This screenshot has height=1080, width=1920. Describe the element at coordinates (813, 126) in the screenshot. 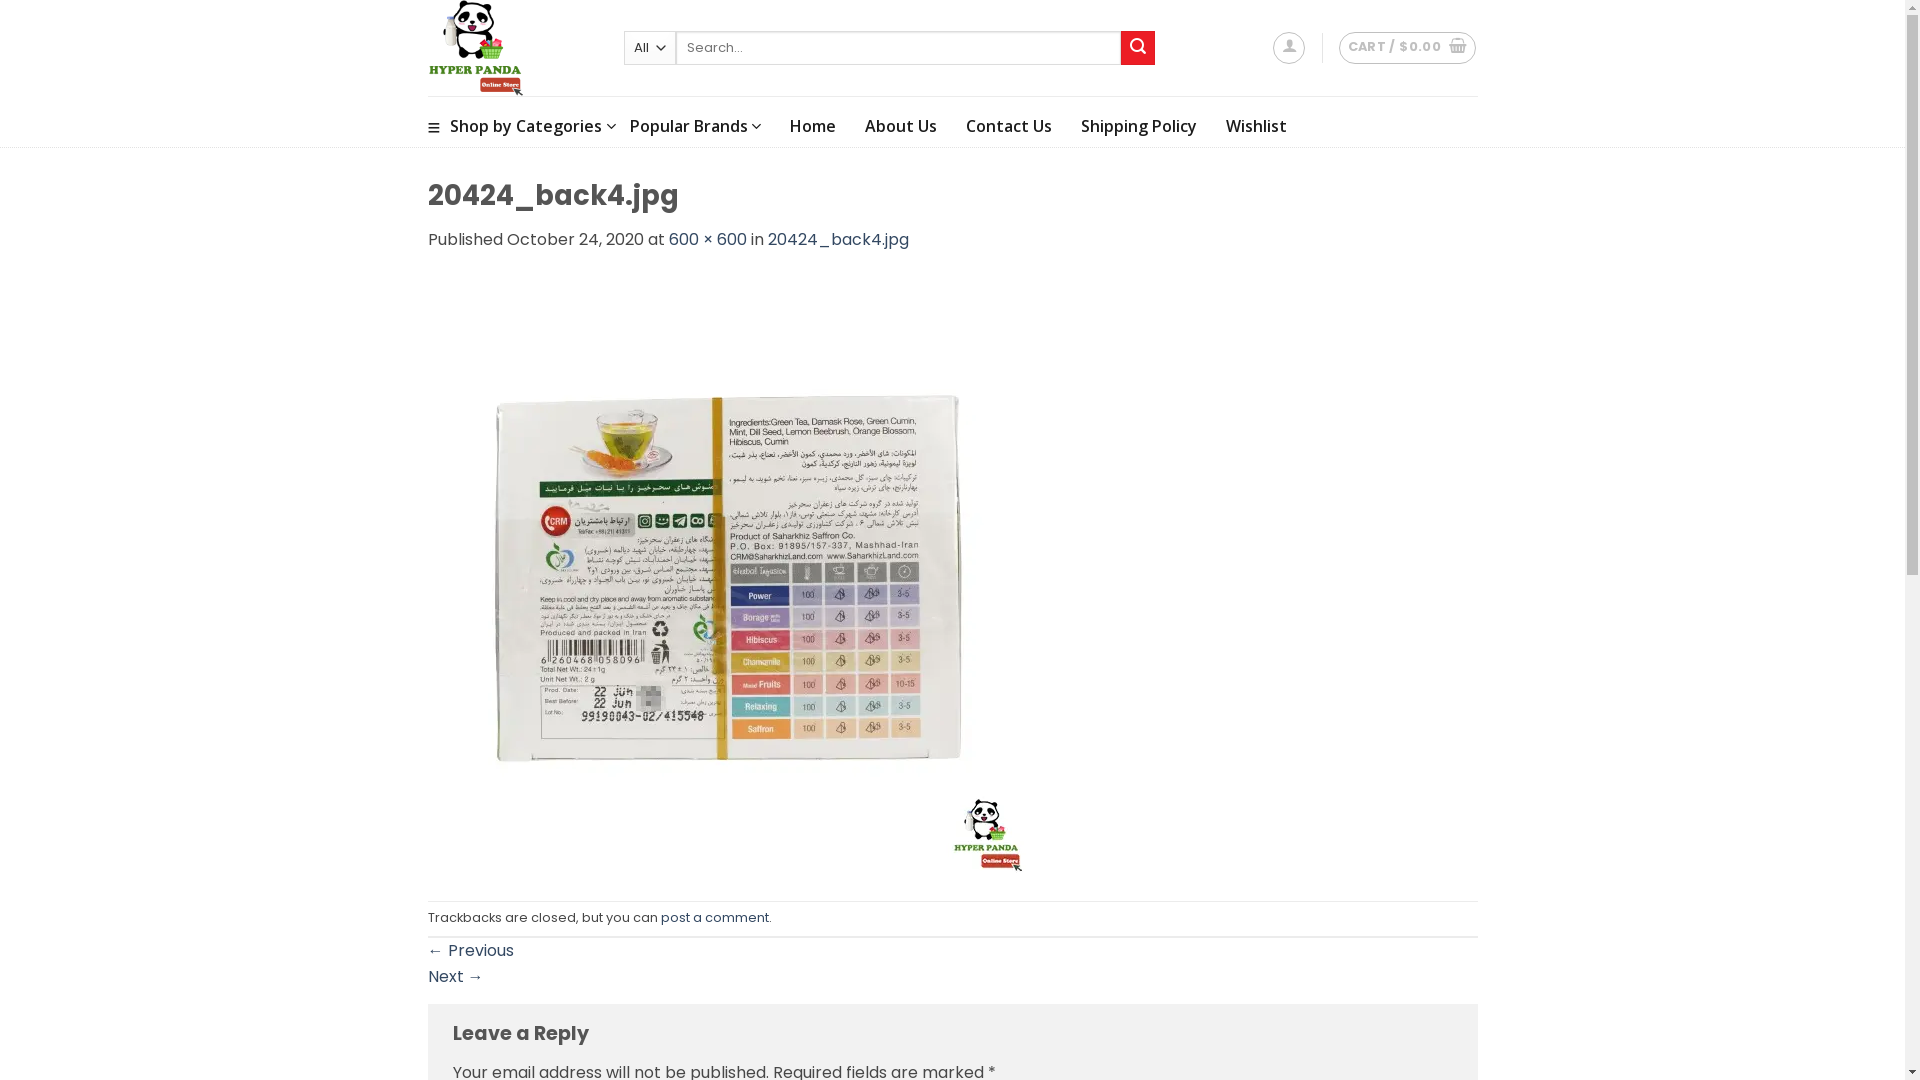

I see `Home` at that location.